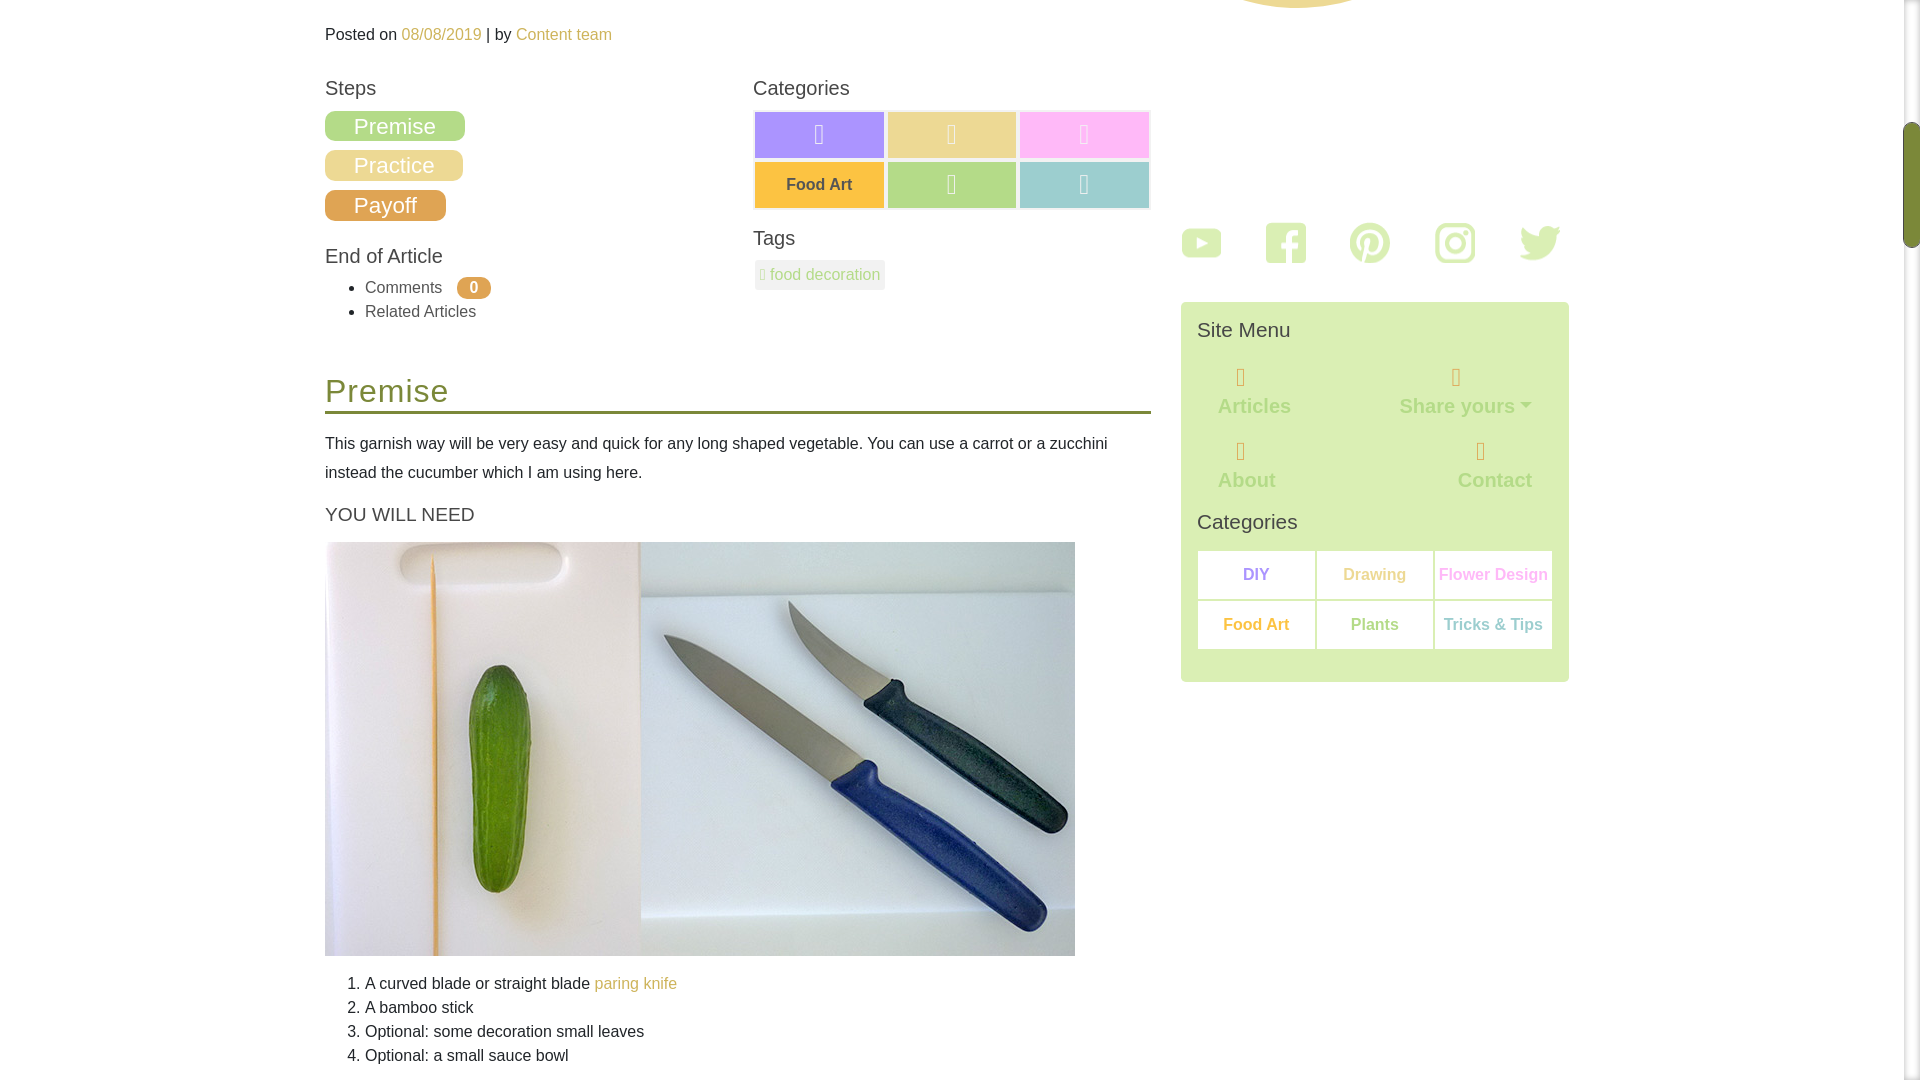 Image resolution: width=1920 pixels, height=1080 pixels. I want to click on paring knife, so click(635, 984).